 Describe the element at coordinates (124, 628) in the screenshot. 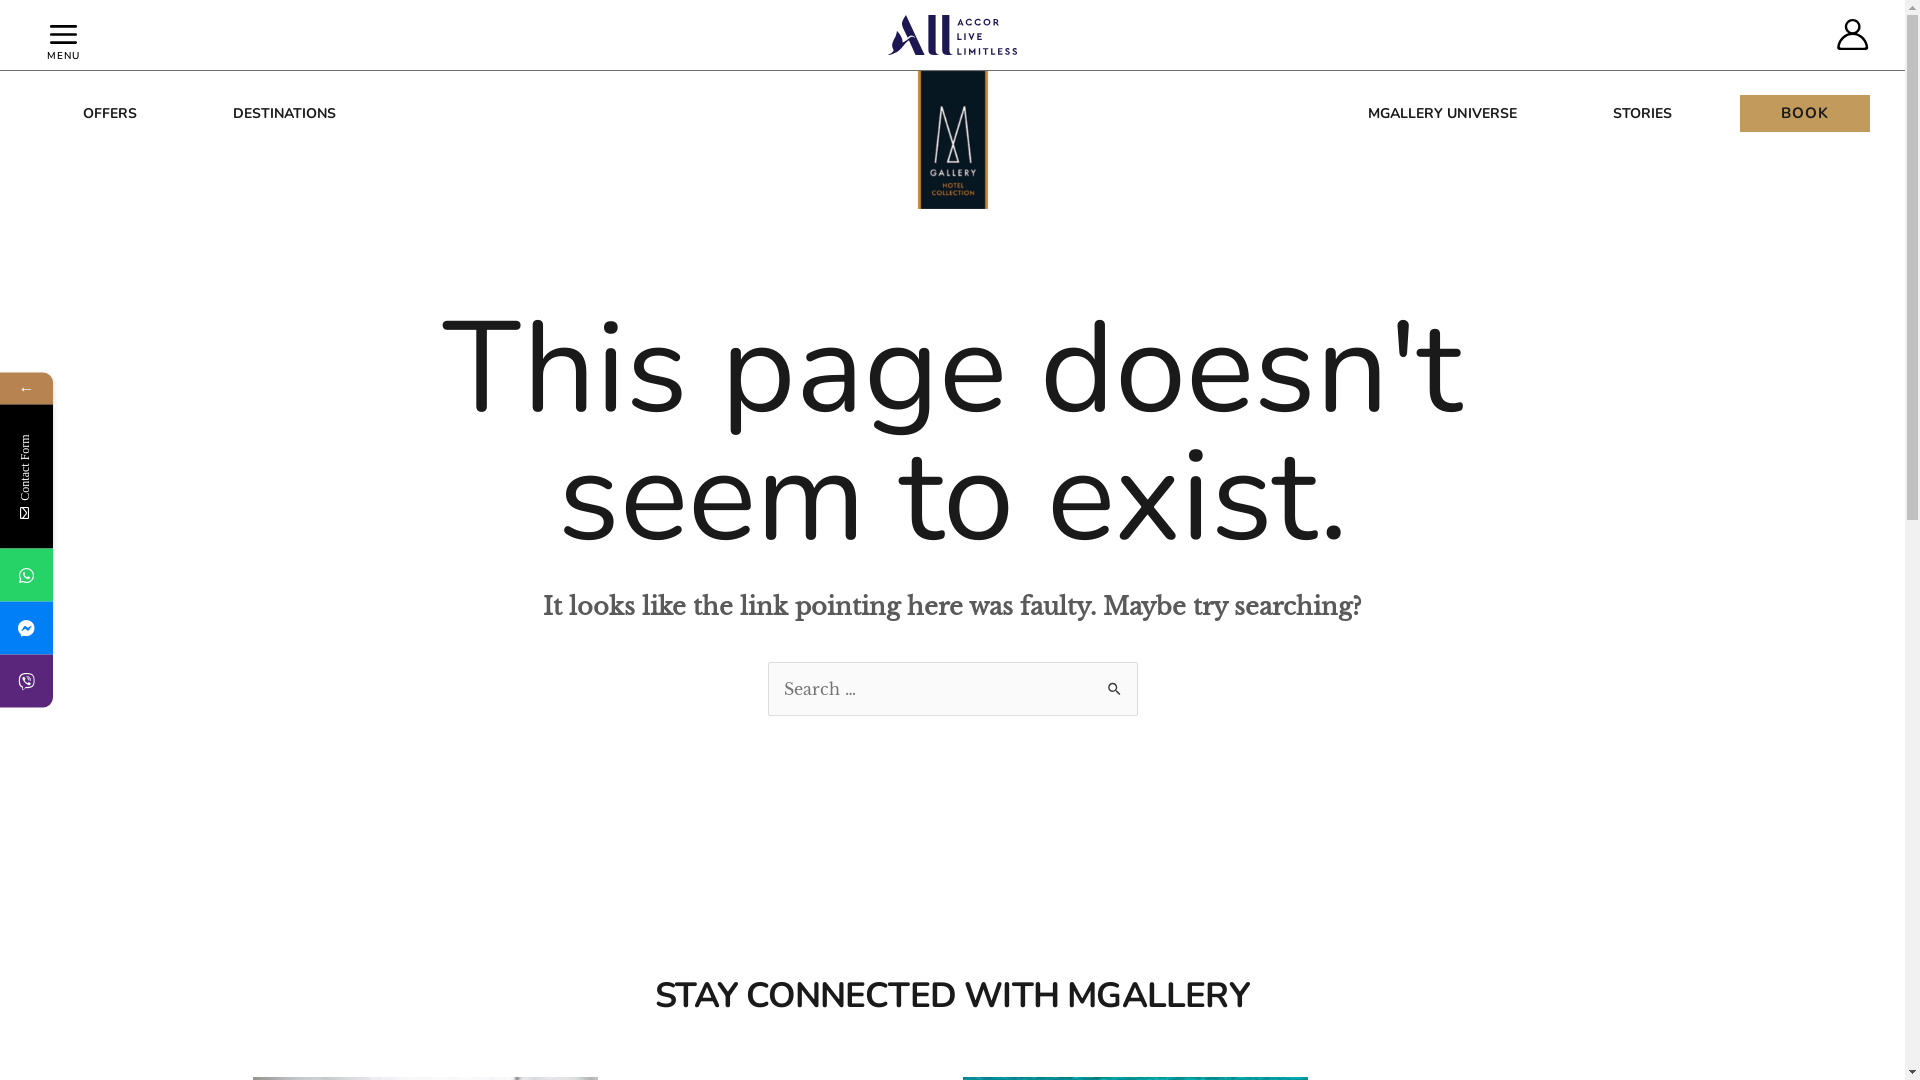

I see `Facebook Messenger` at that location.